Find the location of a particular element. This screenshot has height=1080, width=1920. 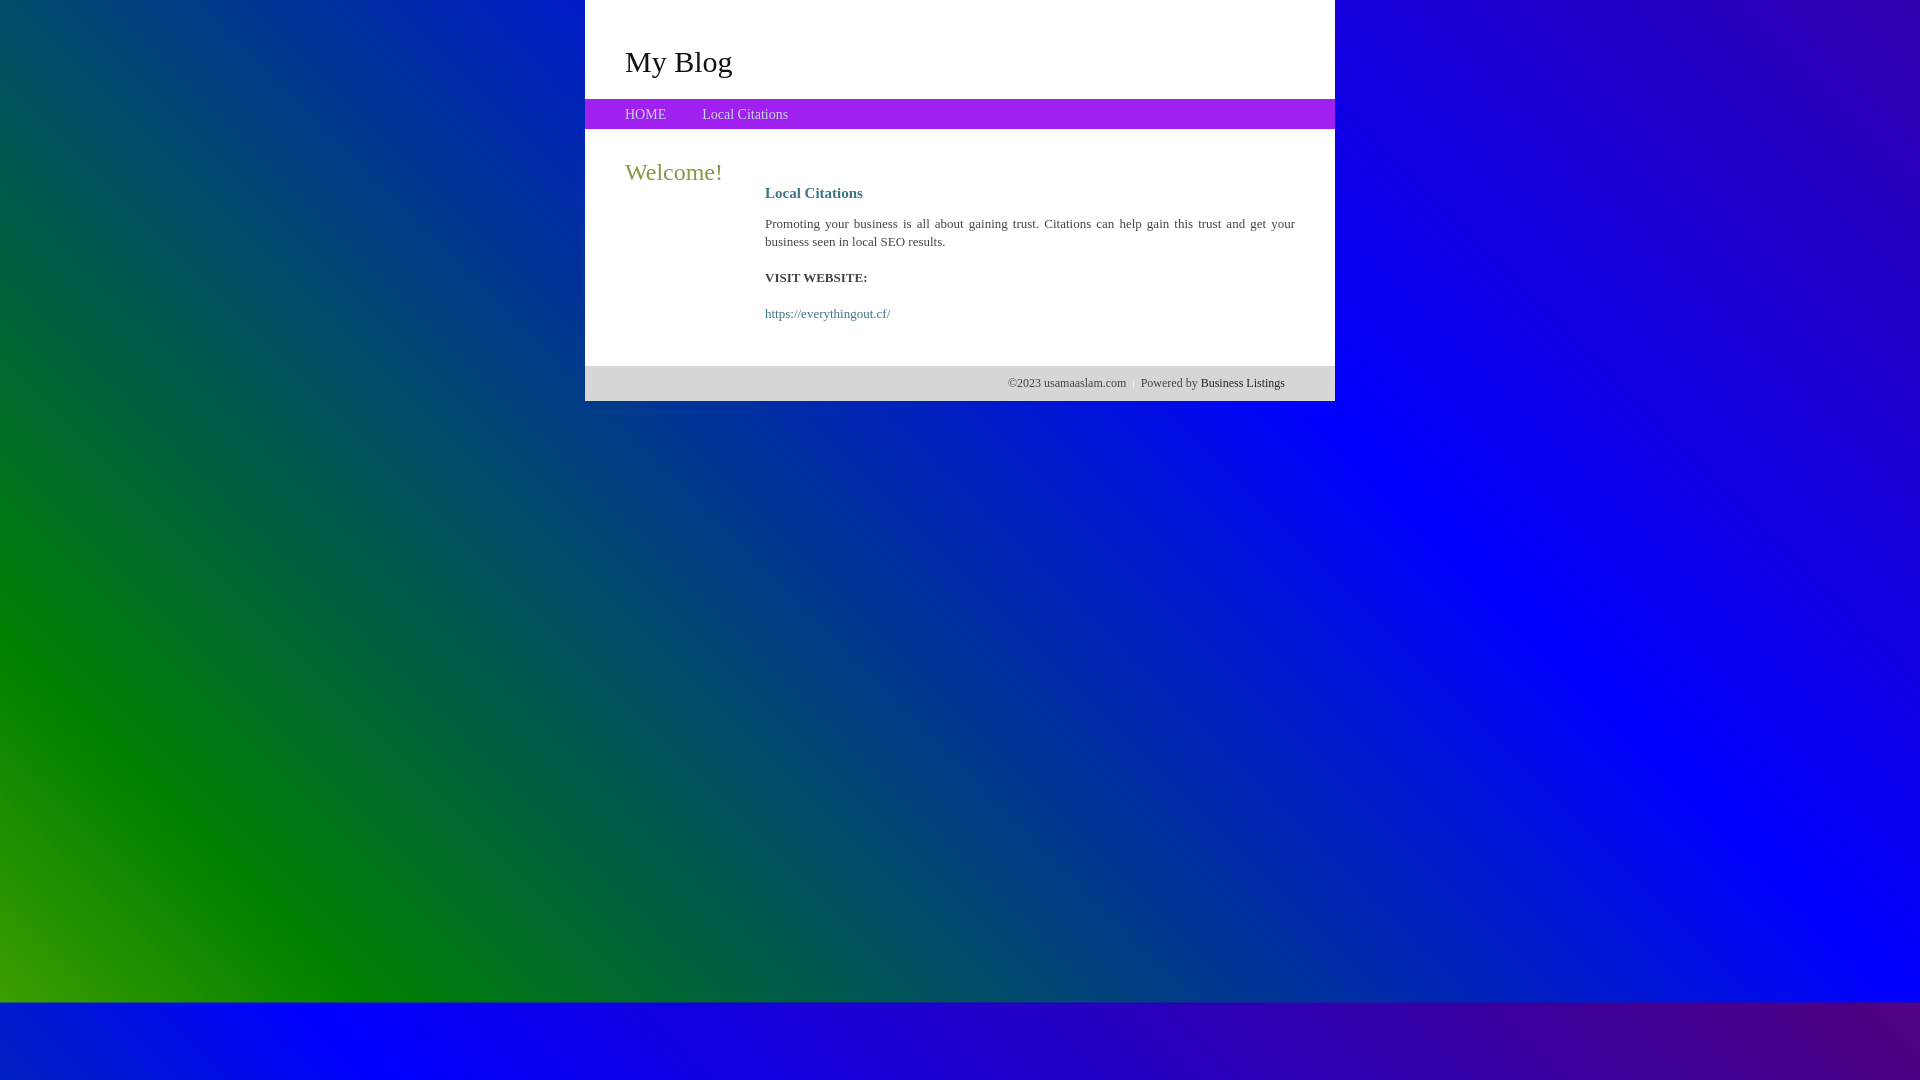

My Blog is located at coordinates (679, 61).